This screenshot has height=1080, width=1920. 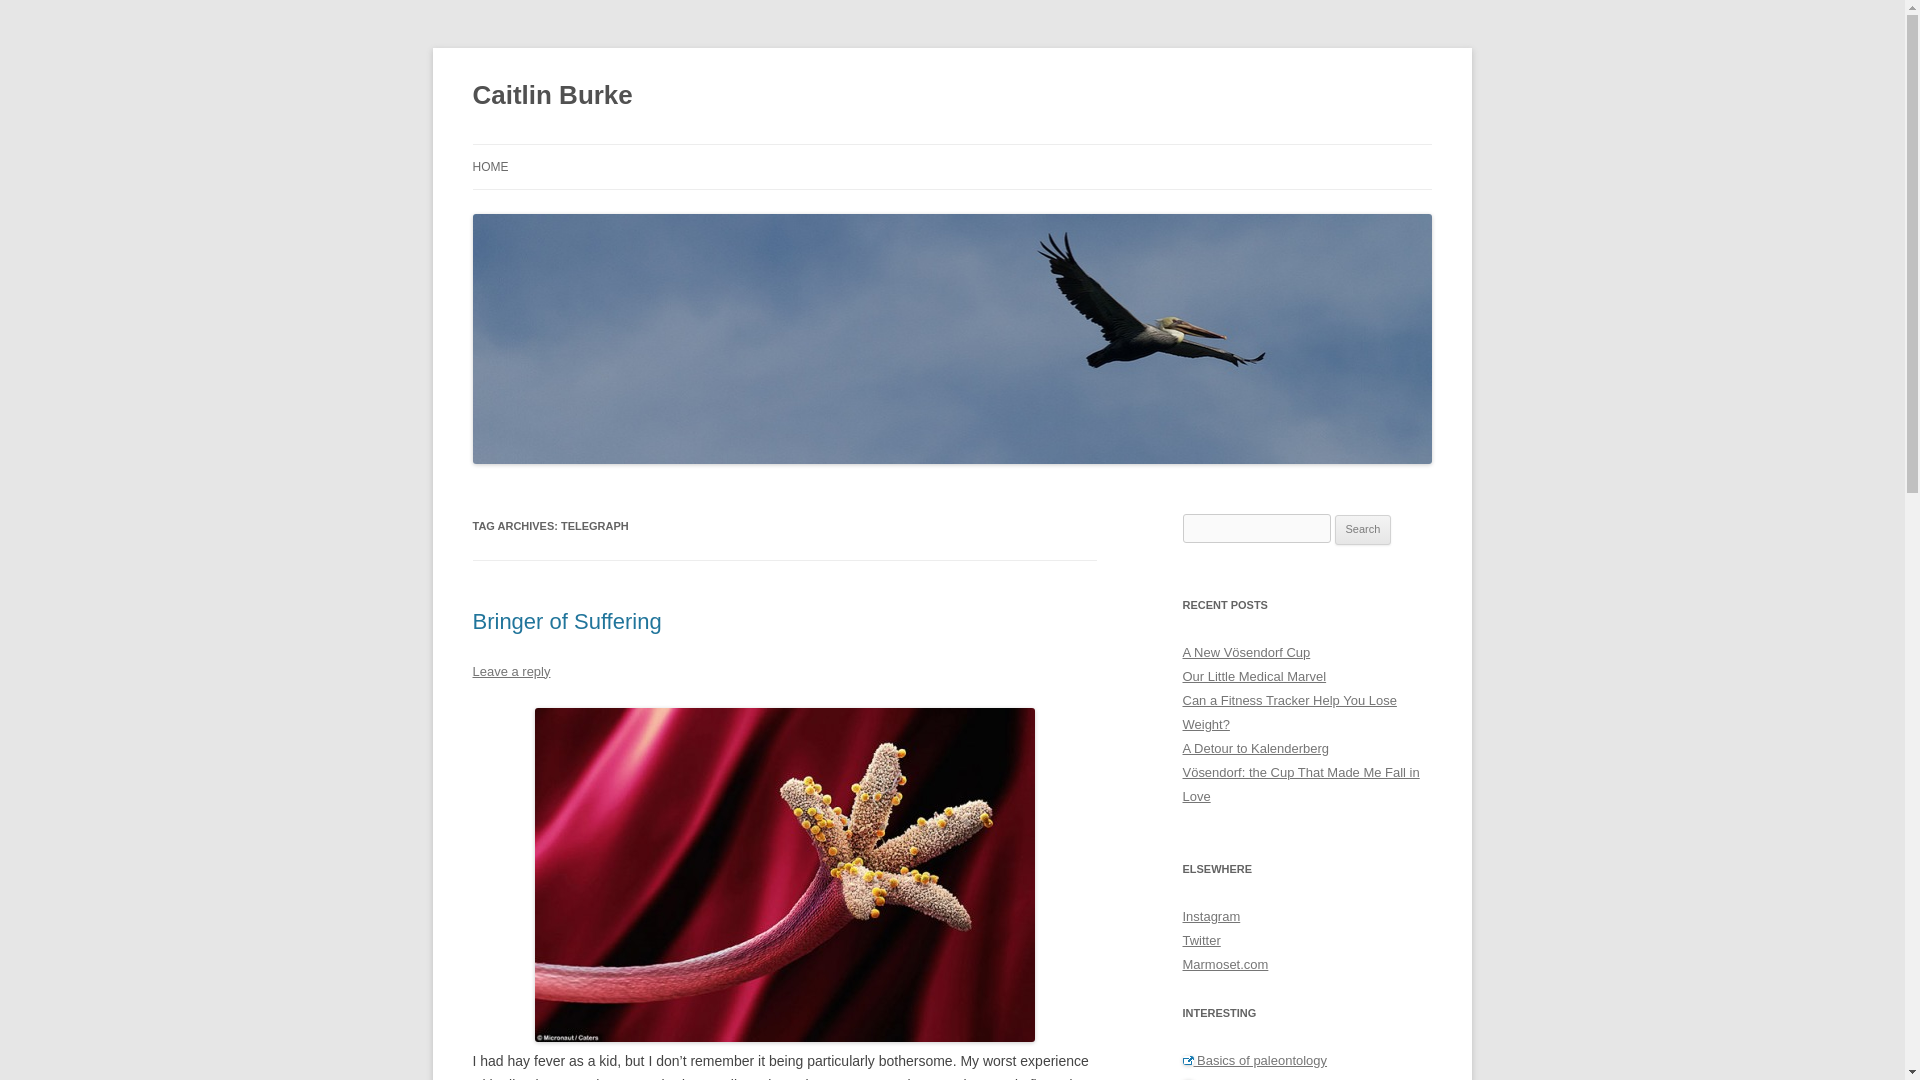 I want to click on Twitter, so click(x=1200, y=940).